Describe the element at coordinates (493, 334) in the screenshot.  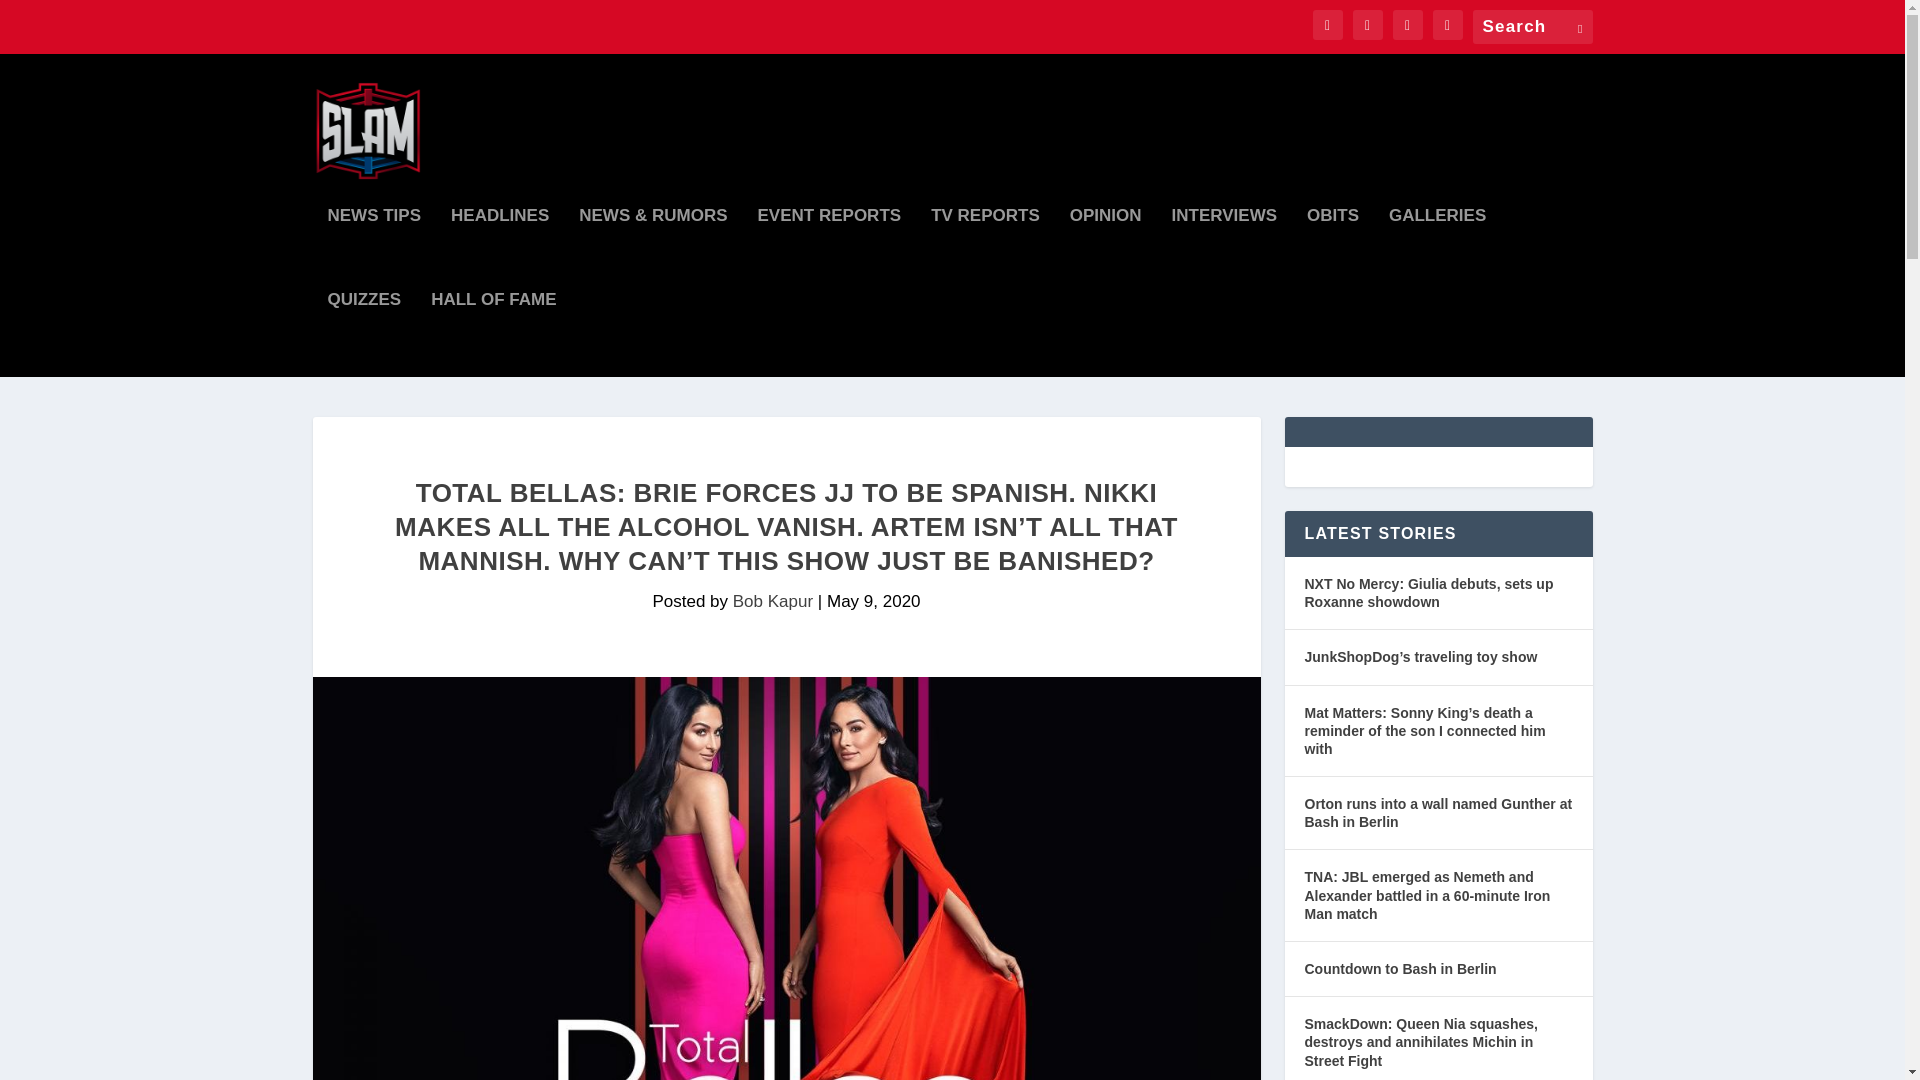
I see `HALL OF FAME` at that location.